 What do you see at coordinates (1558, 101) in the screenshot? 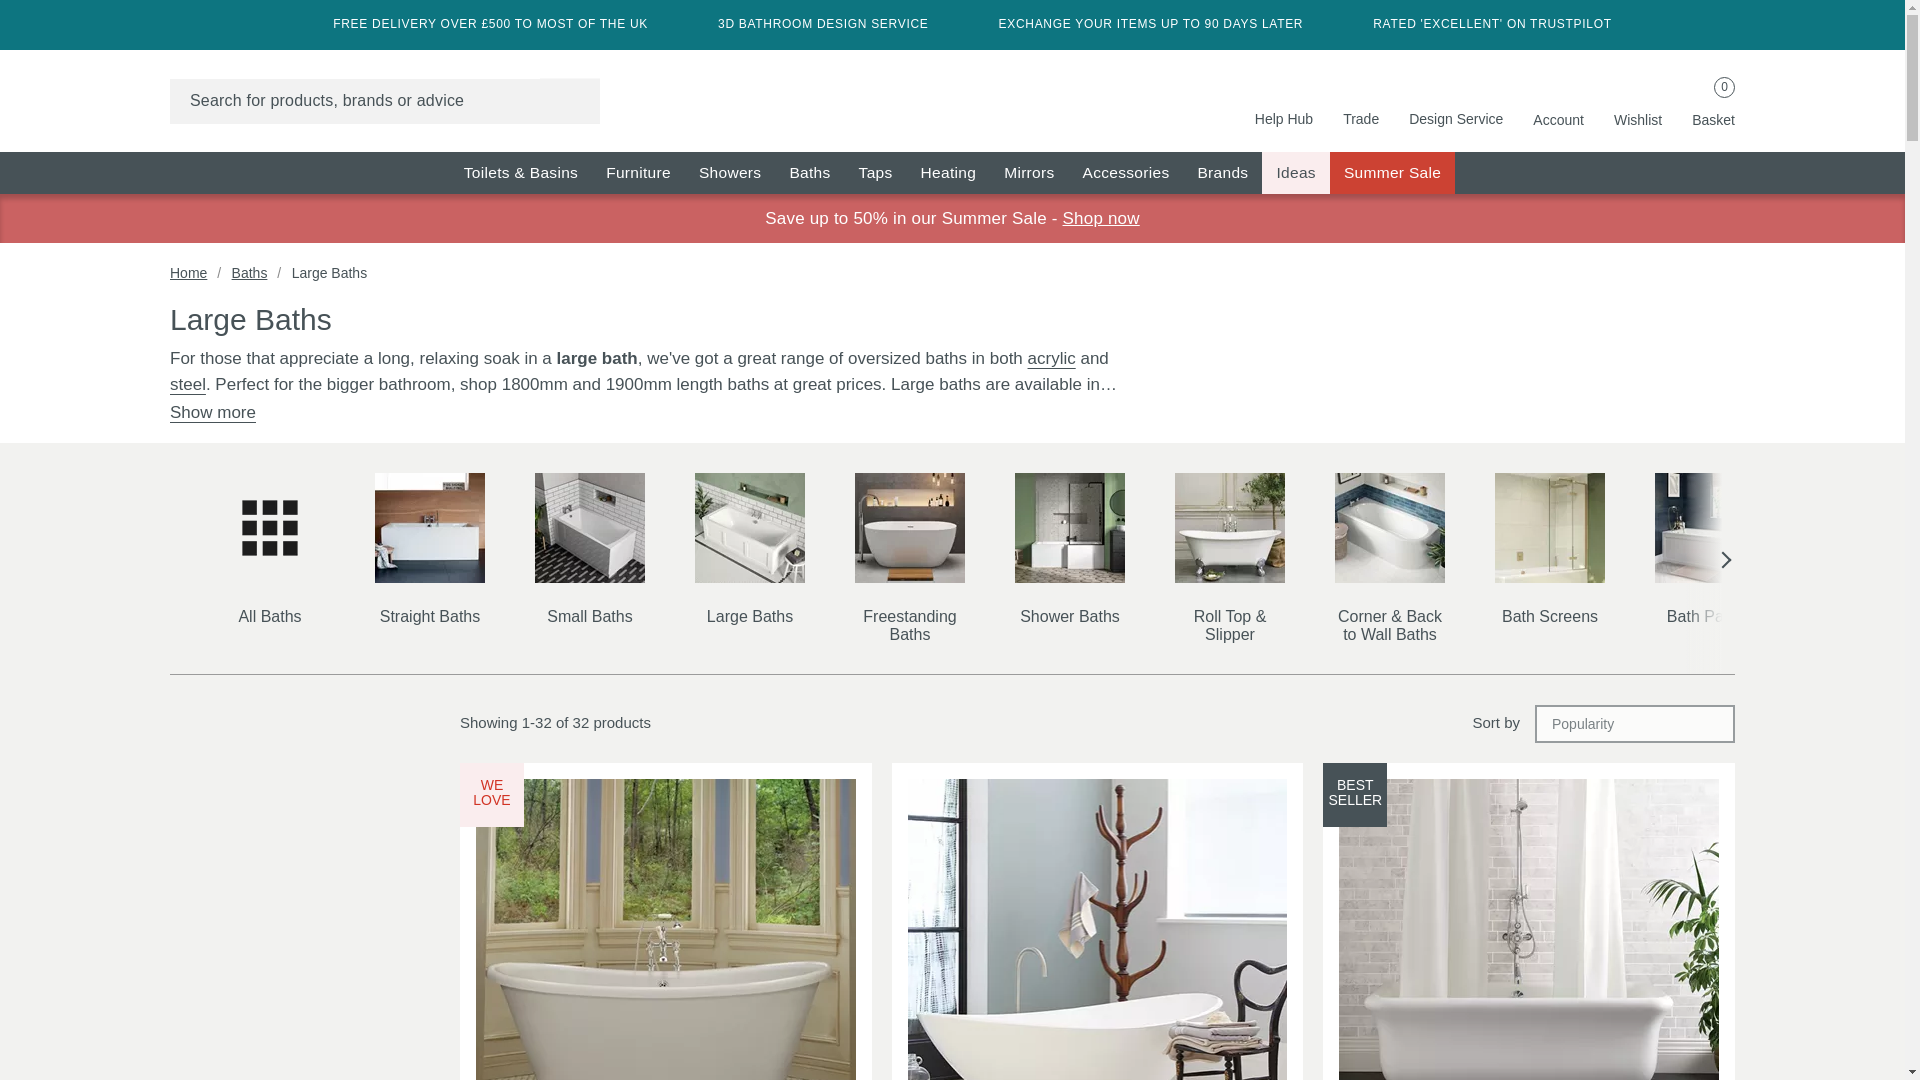
I see `Summer Sale` at bounding box center [1558, 101].